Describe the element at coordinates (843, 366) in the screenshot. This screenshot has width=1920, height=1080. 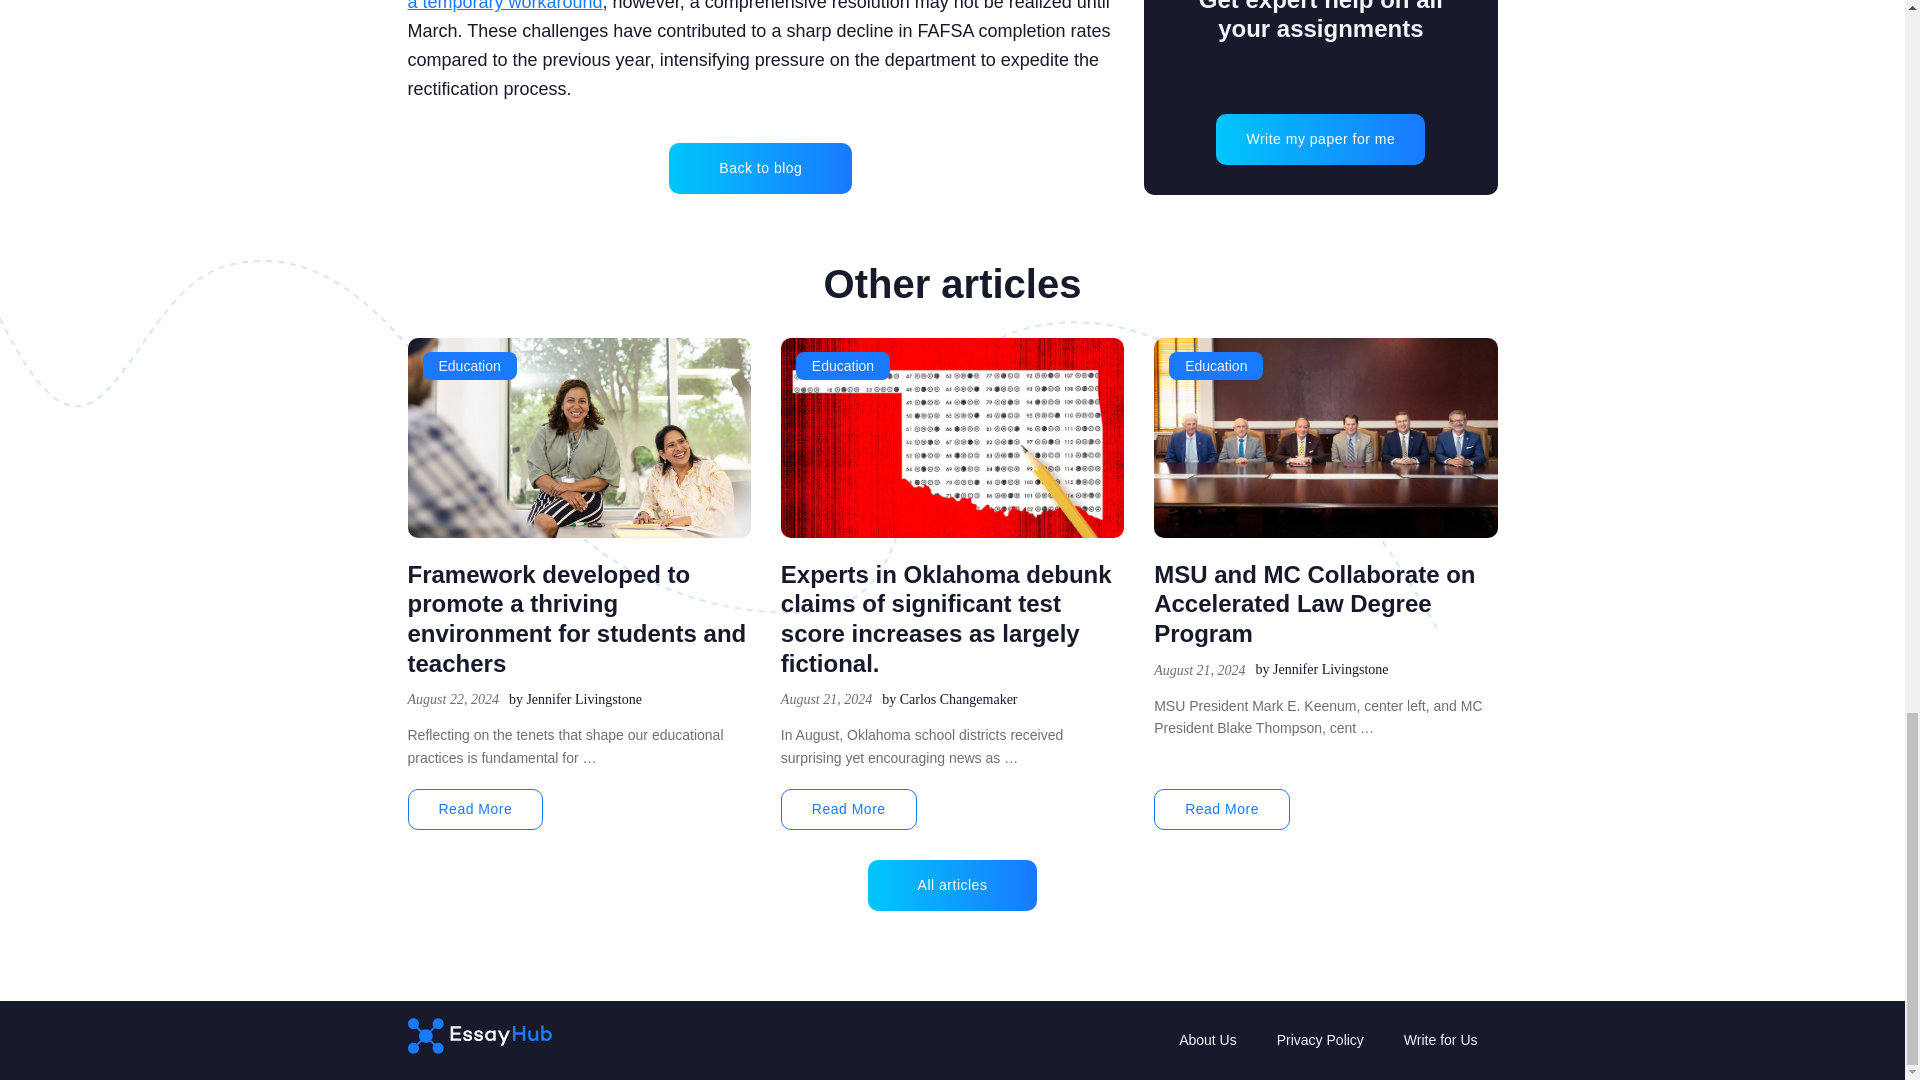
I see `Education` at that location.